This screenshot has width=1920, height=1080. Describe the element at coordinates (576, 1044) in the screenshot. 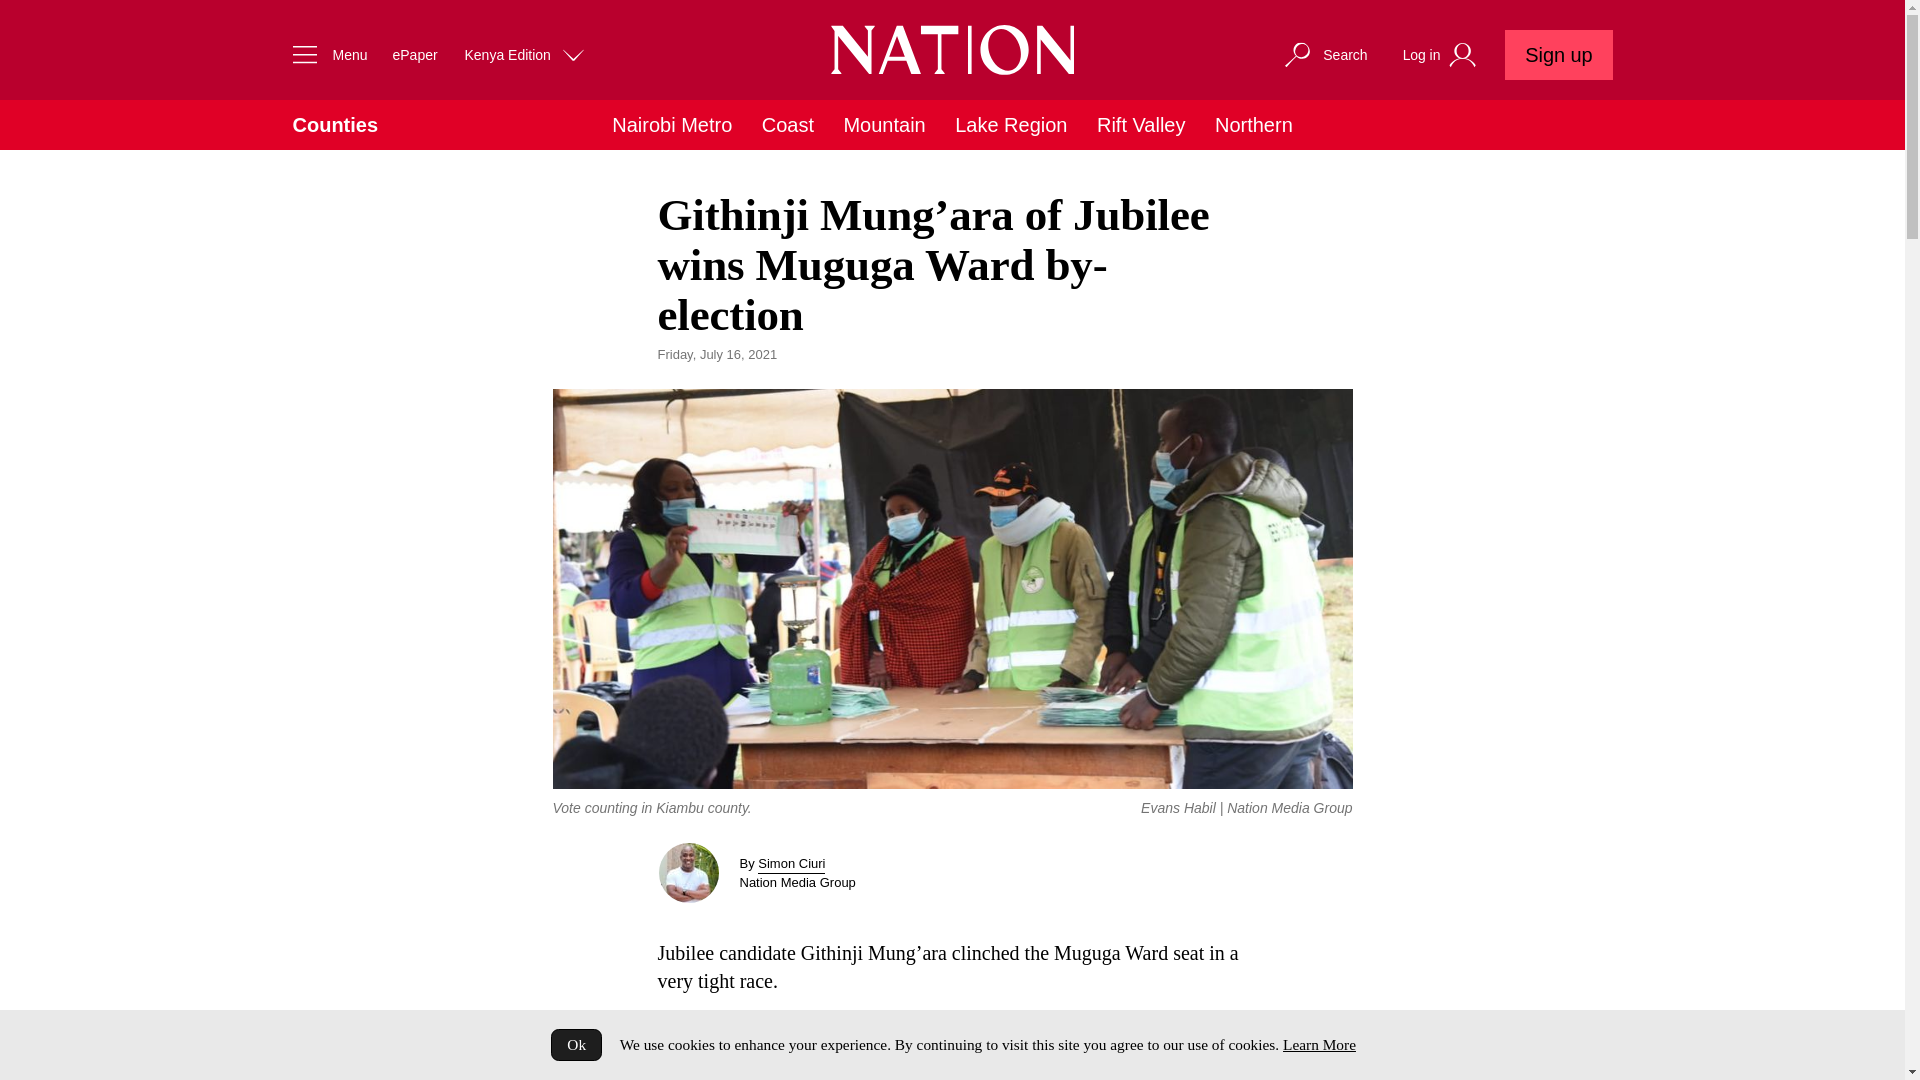

I see `Ok` at that location.